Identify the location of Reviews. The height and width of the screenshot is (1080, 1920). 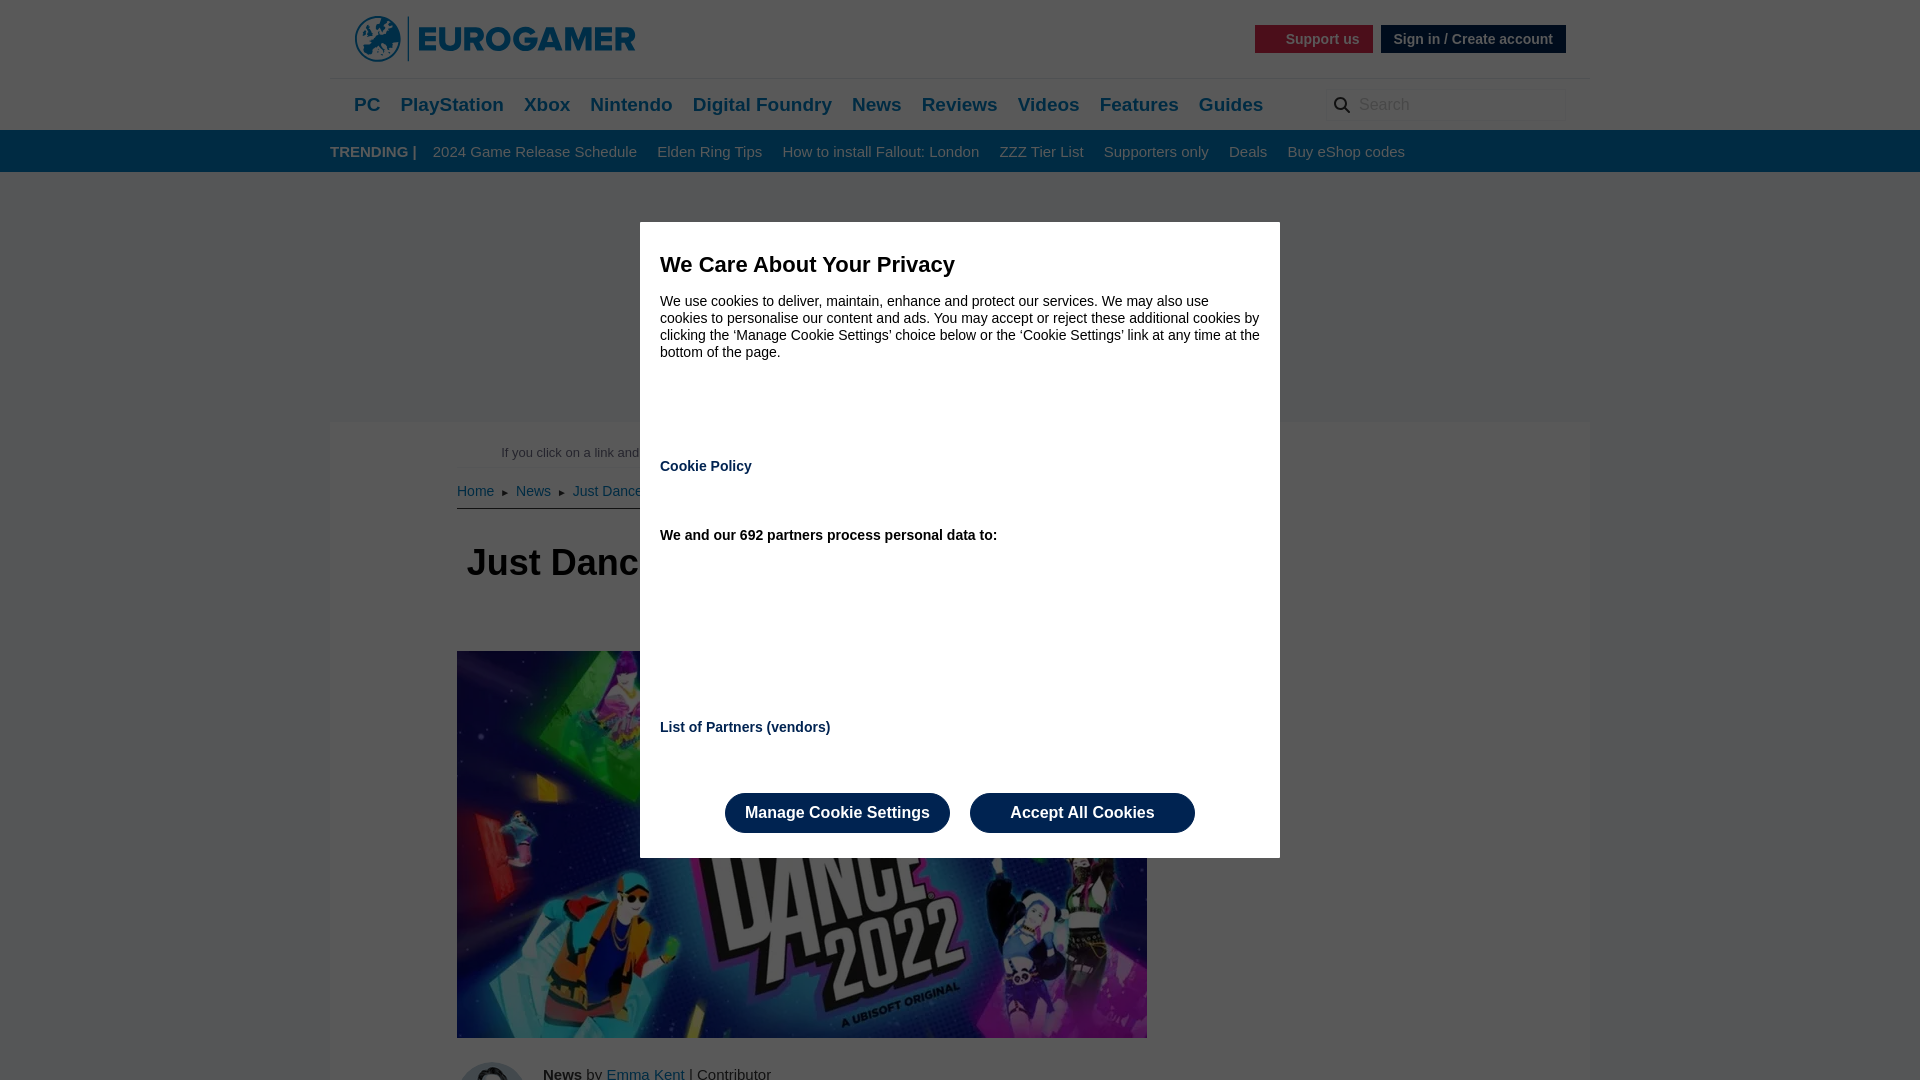
(960, 104).